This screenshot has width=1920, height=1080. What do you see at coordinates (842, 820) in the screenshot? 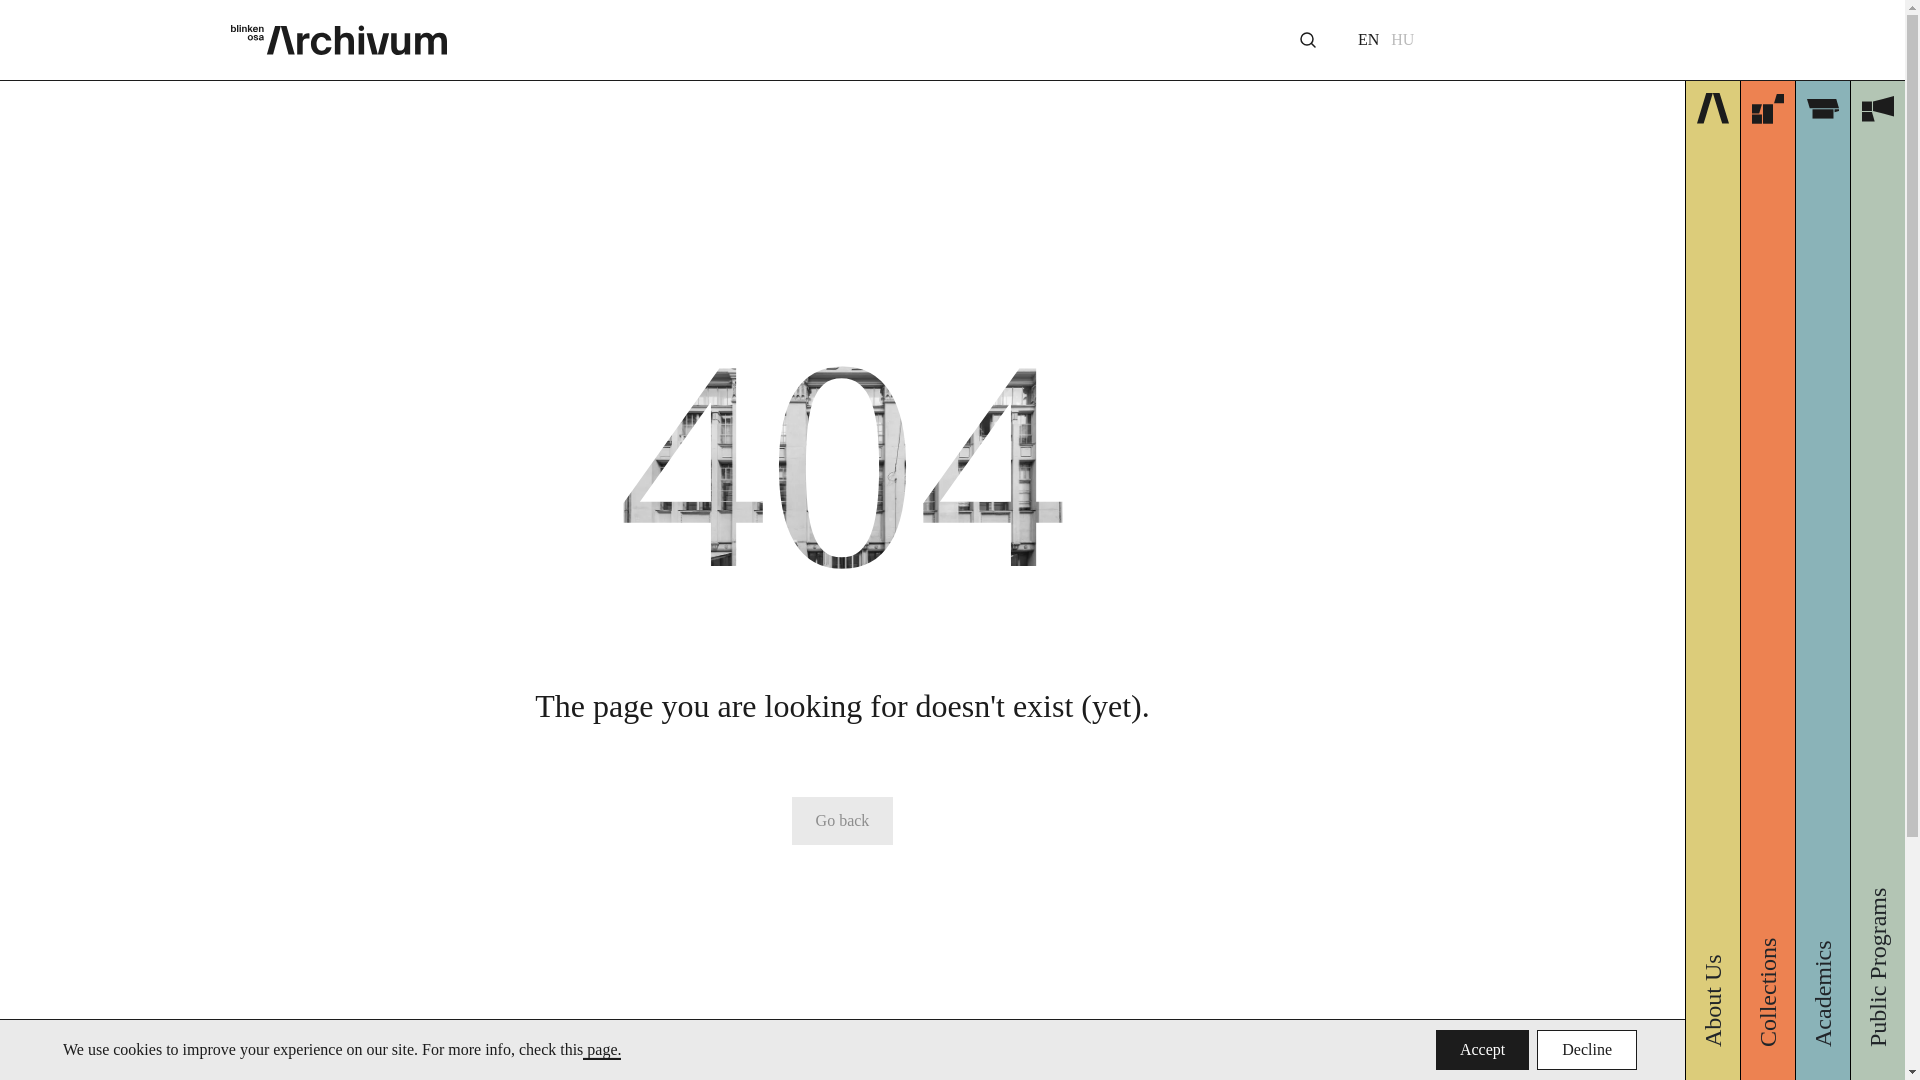
I see `Go back` at bounding box center [842, 820].